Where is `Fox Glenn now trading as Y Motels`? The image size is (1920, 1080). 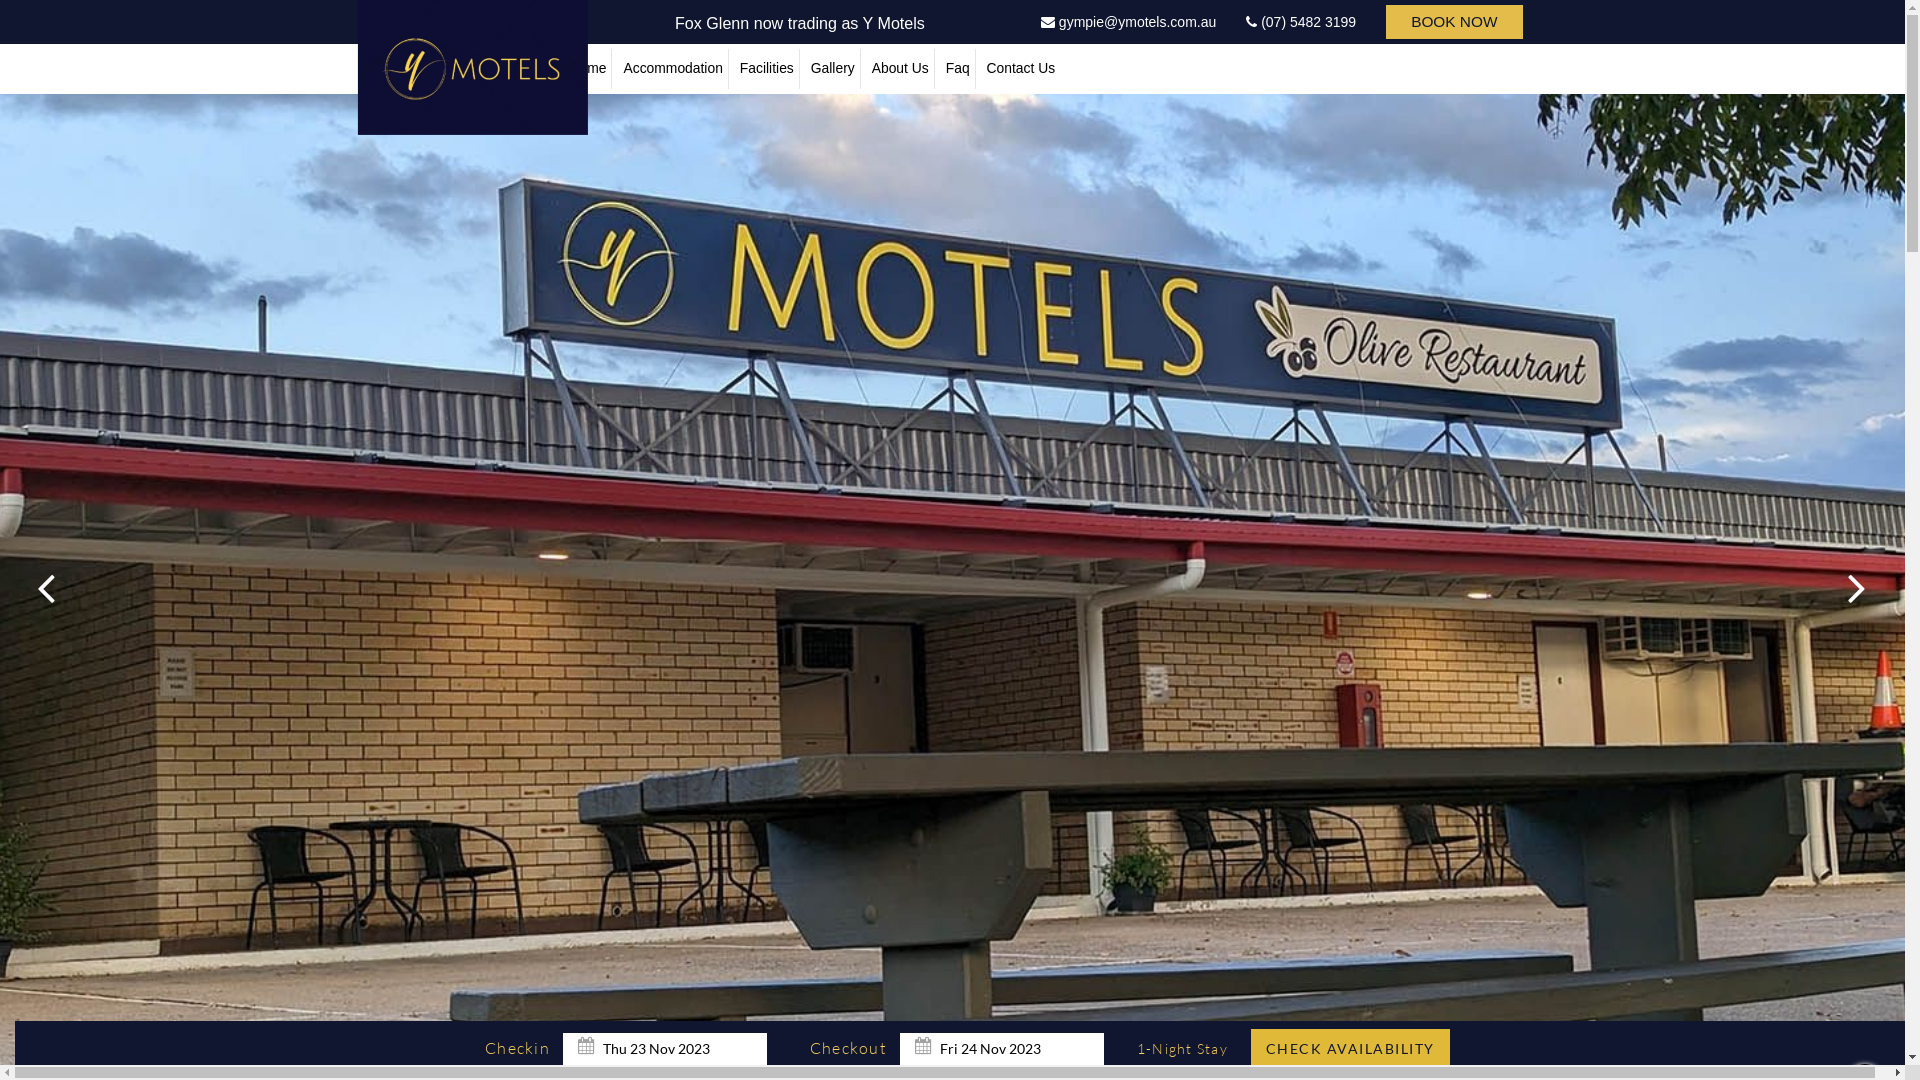 Fox Glenn now trading as Y Motels is located at coordinates (800, 24).